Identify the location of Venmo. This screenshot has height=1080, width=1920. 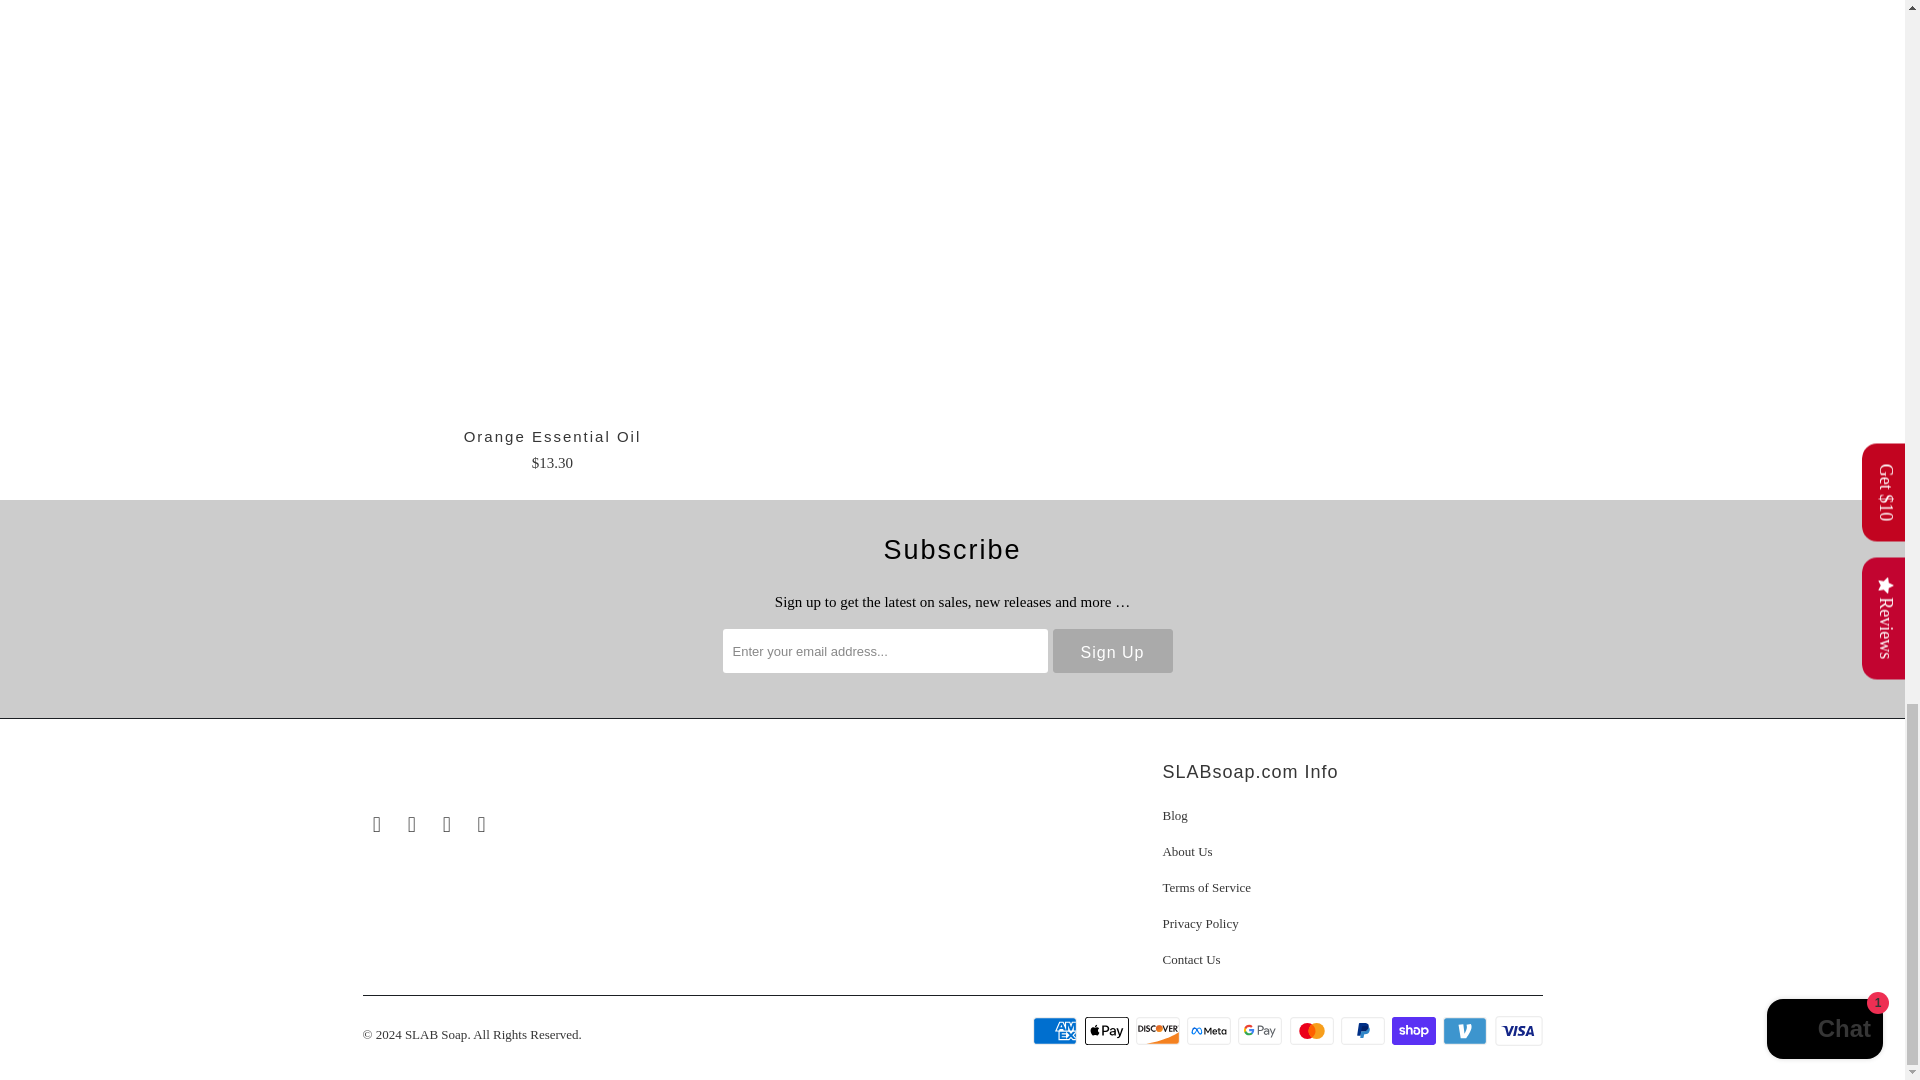
(1467, 1031).